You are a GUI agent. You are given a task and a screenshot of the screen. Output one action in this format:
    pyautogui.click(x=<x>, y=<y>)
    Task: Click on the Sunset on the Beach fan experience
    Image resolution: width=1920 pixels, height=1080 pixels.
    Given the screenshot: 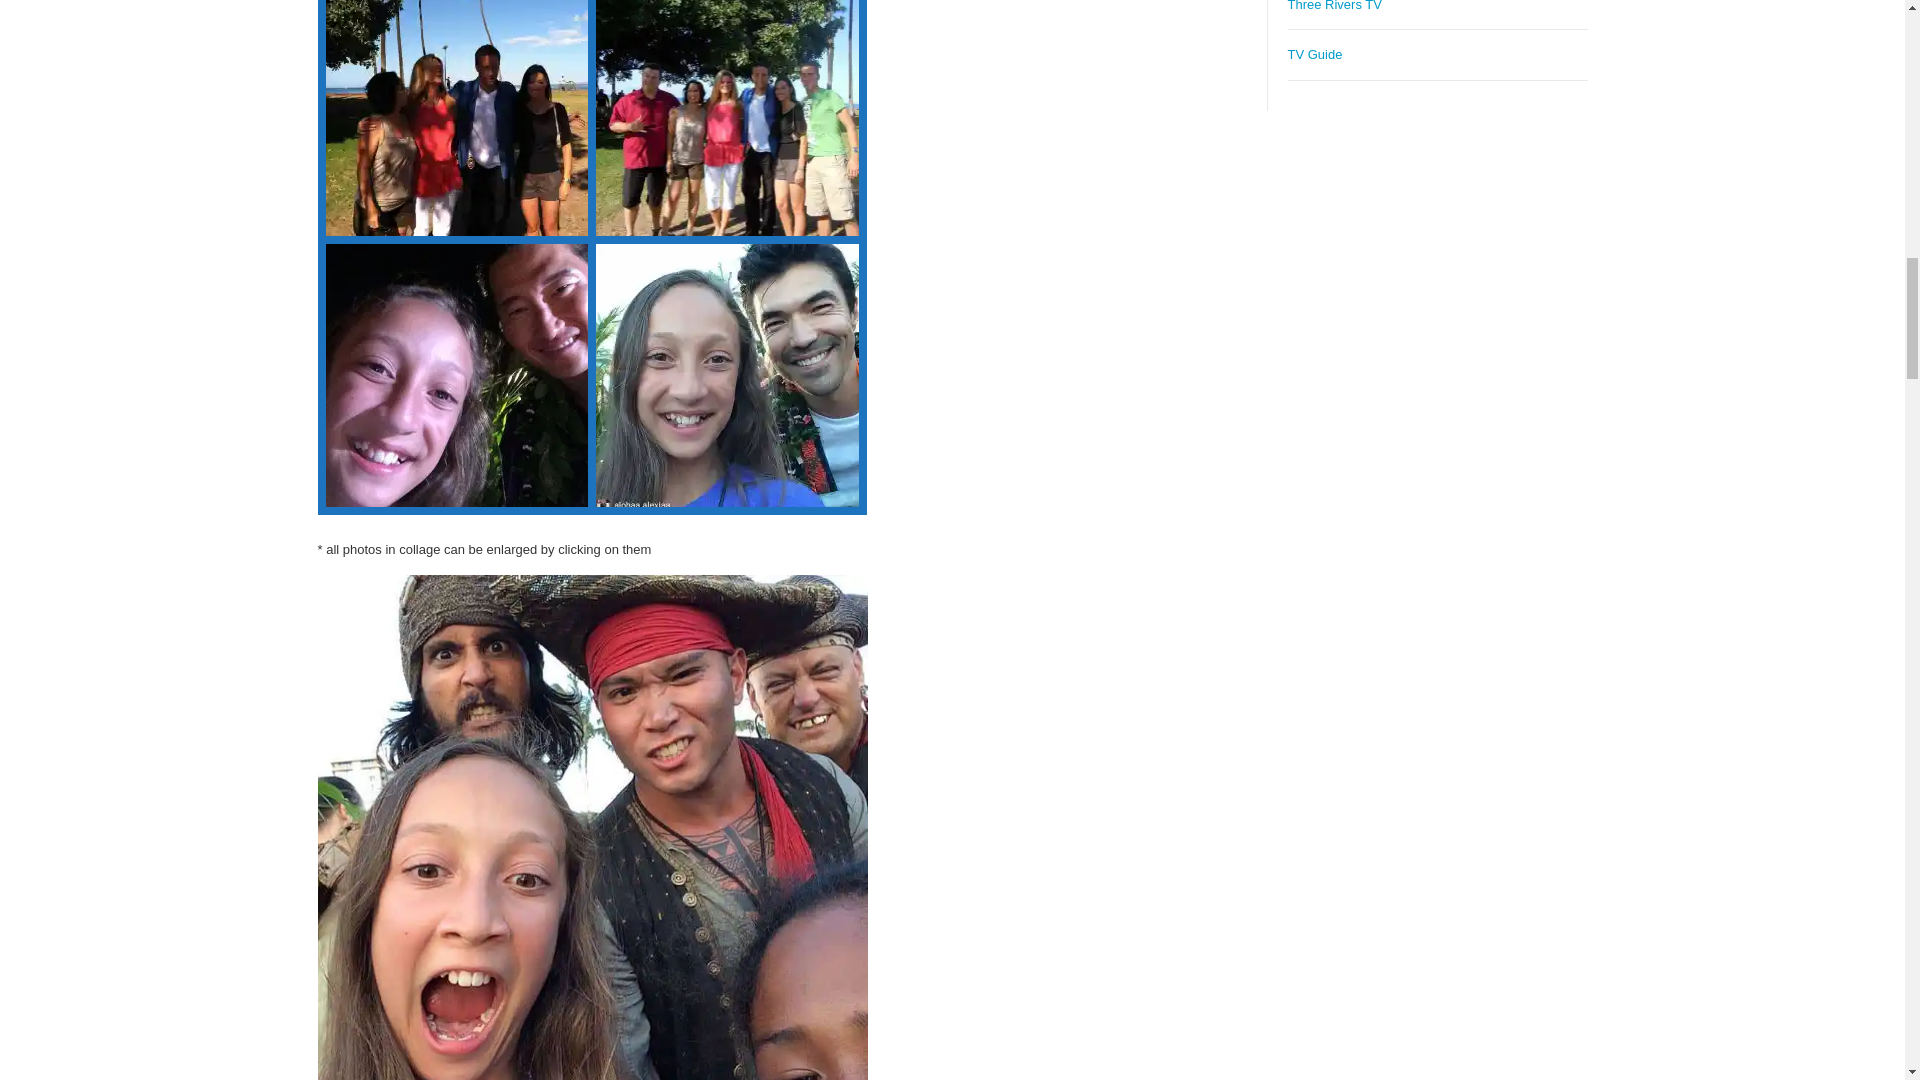 What is the action you would take?
    pyautogui.click(x=726, y=118)
    